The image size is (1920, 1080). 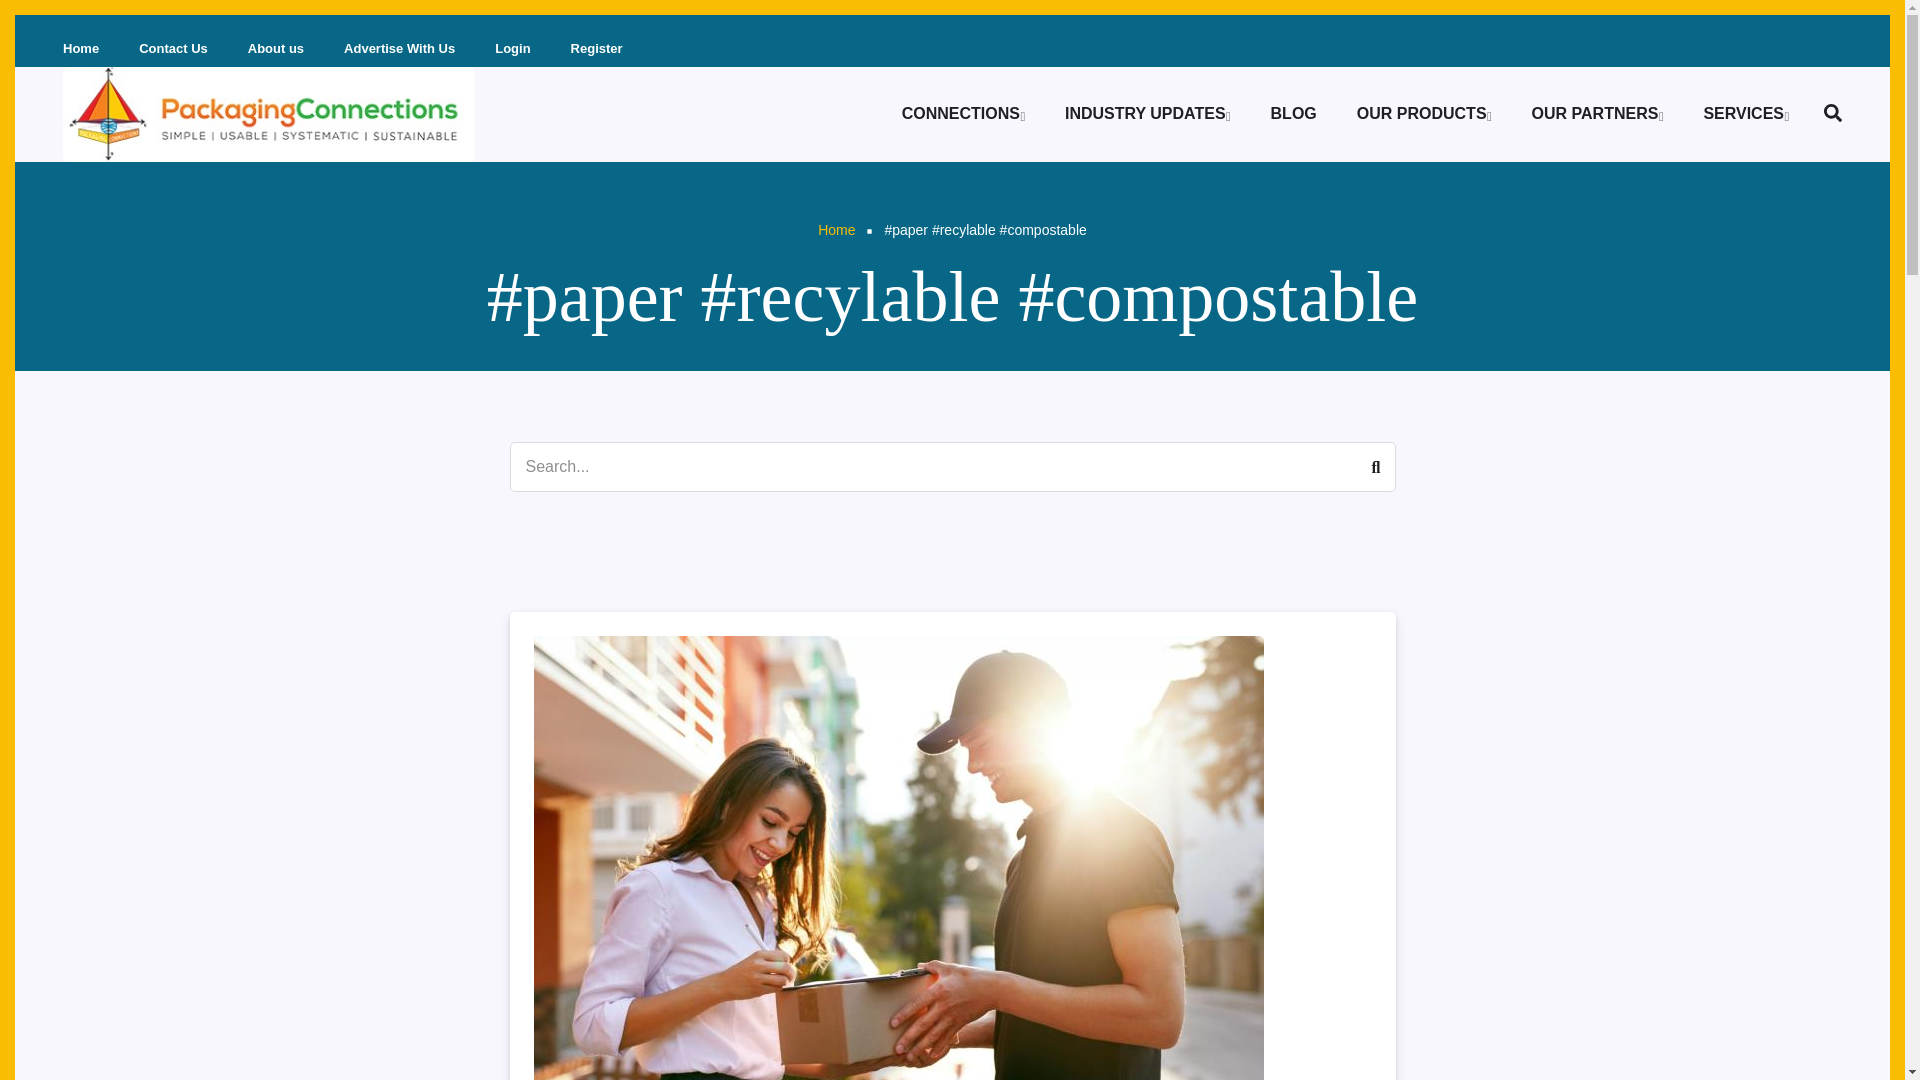 I want to click on Home, so click(x=268, y=113).